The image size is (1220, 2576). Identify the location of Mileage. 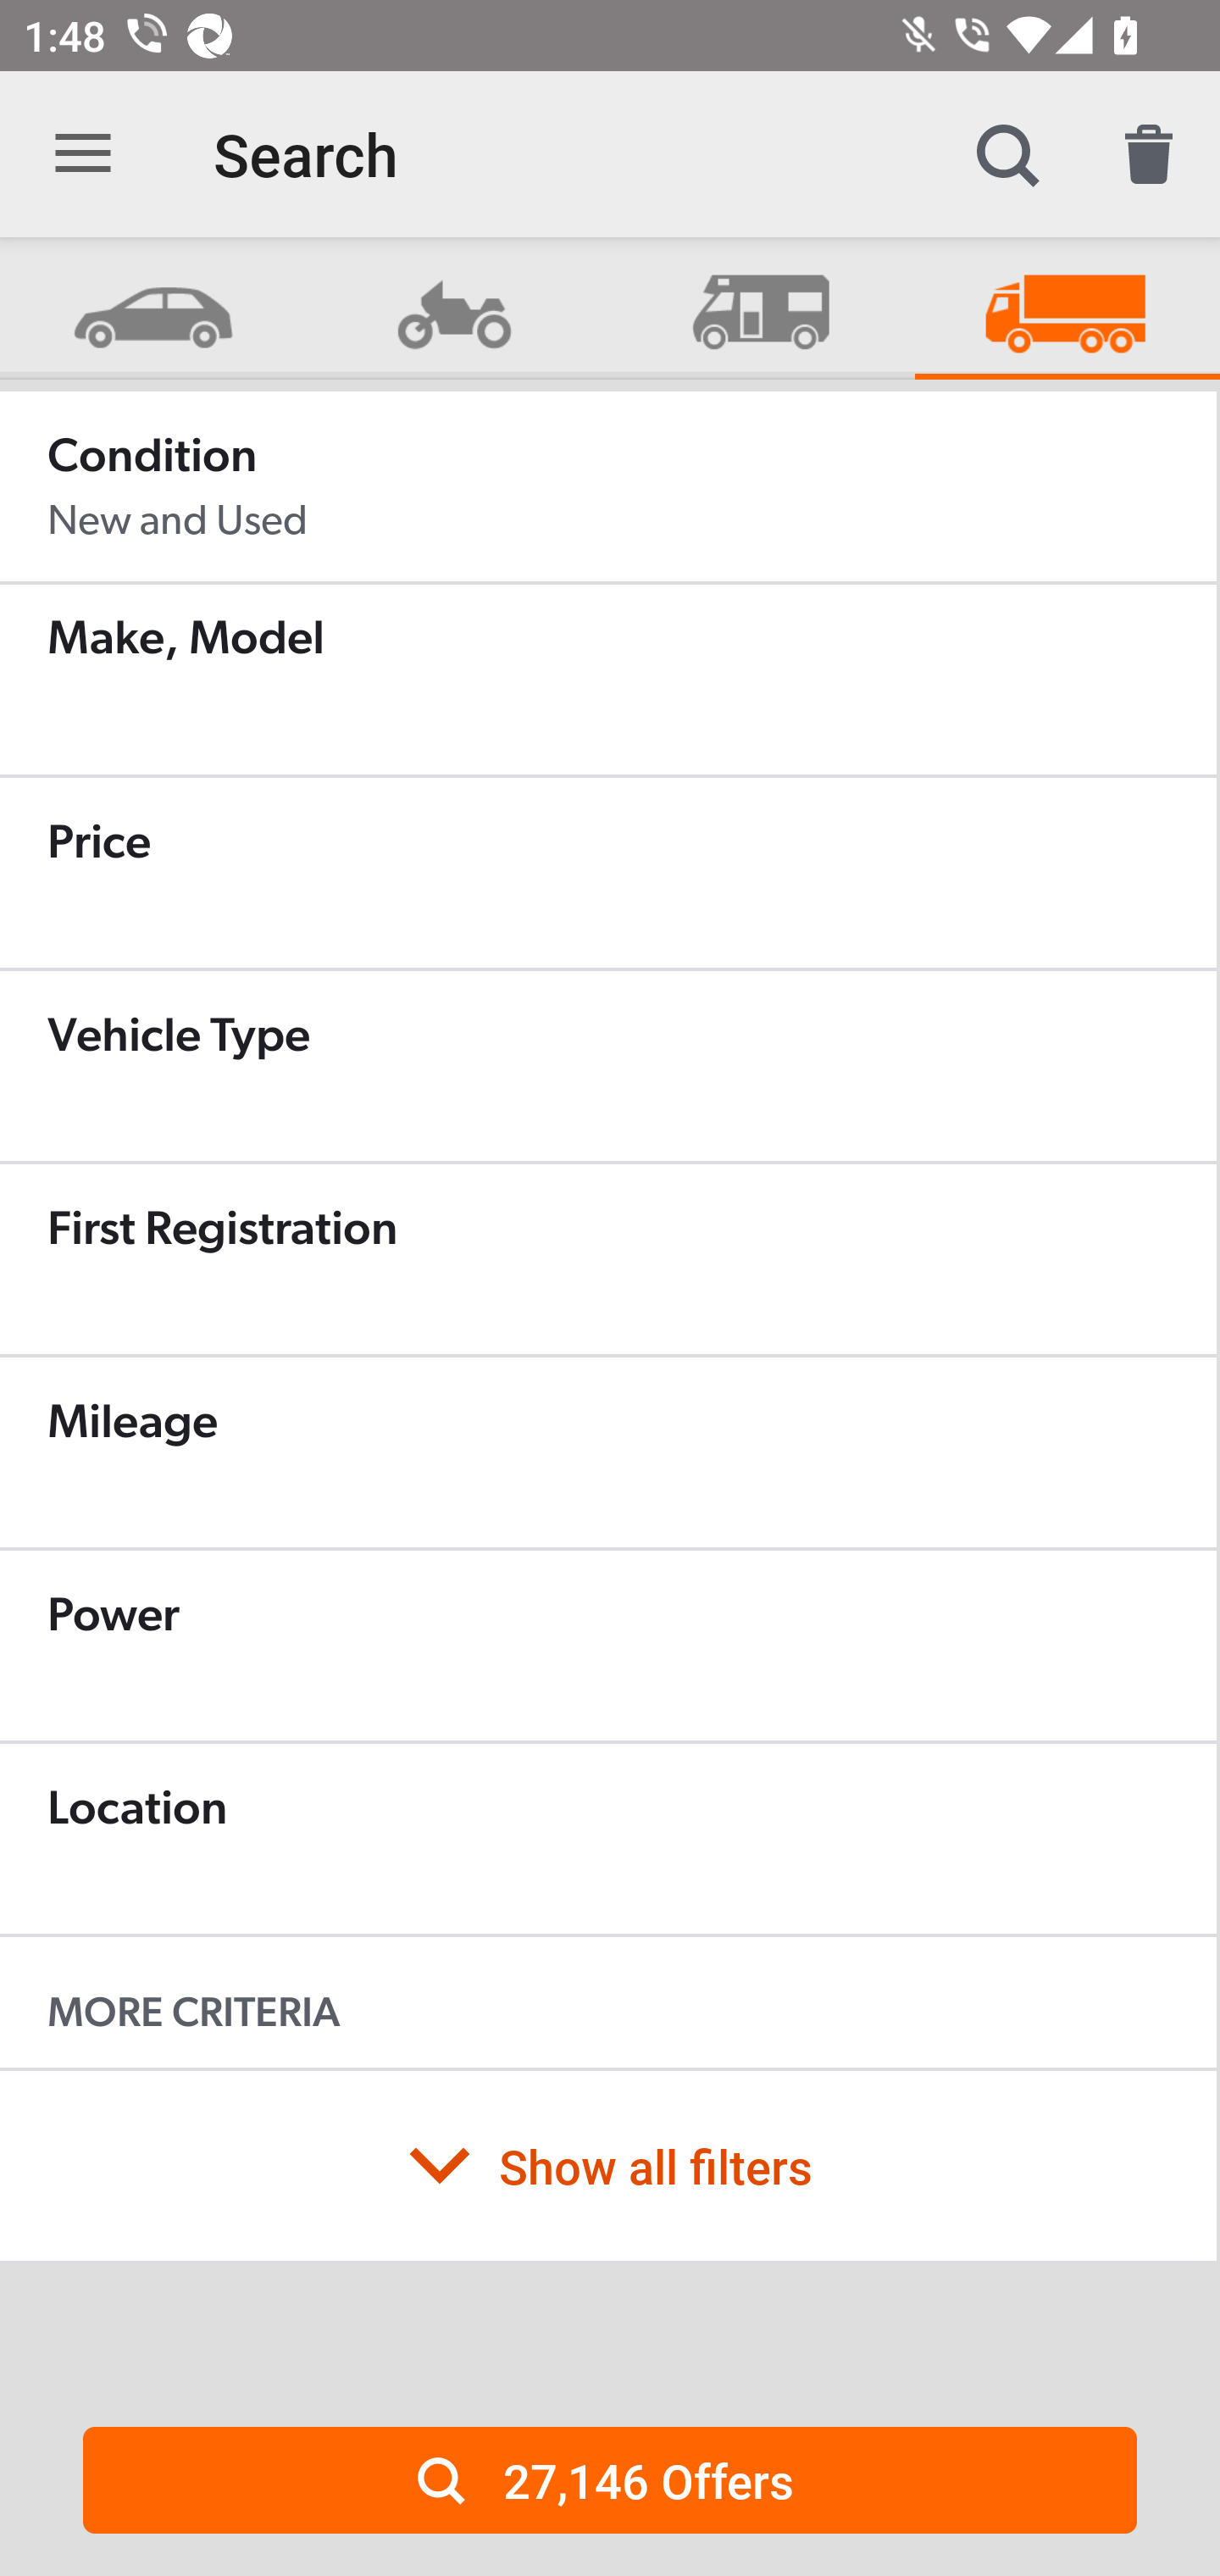
(608, 1452).